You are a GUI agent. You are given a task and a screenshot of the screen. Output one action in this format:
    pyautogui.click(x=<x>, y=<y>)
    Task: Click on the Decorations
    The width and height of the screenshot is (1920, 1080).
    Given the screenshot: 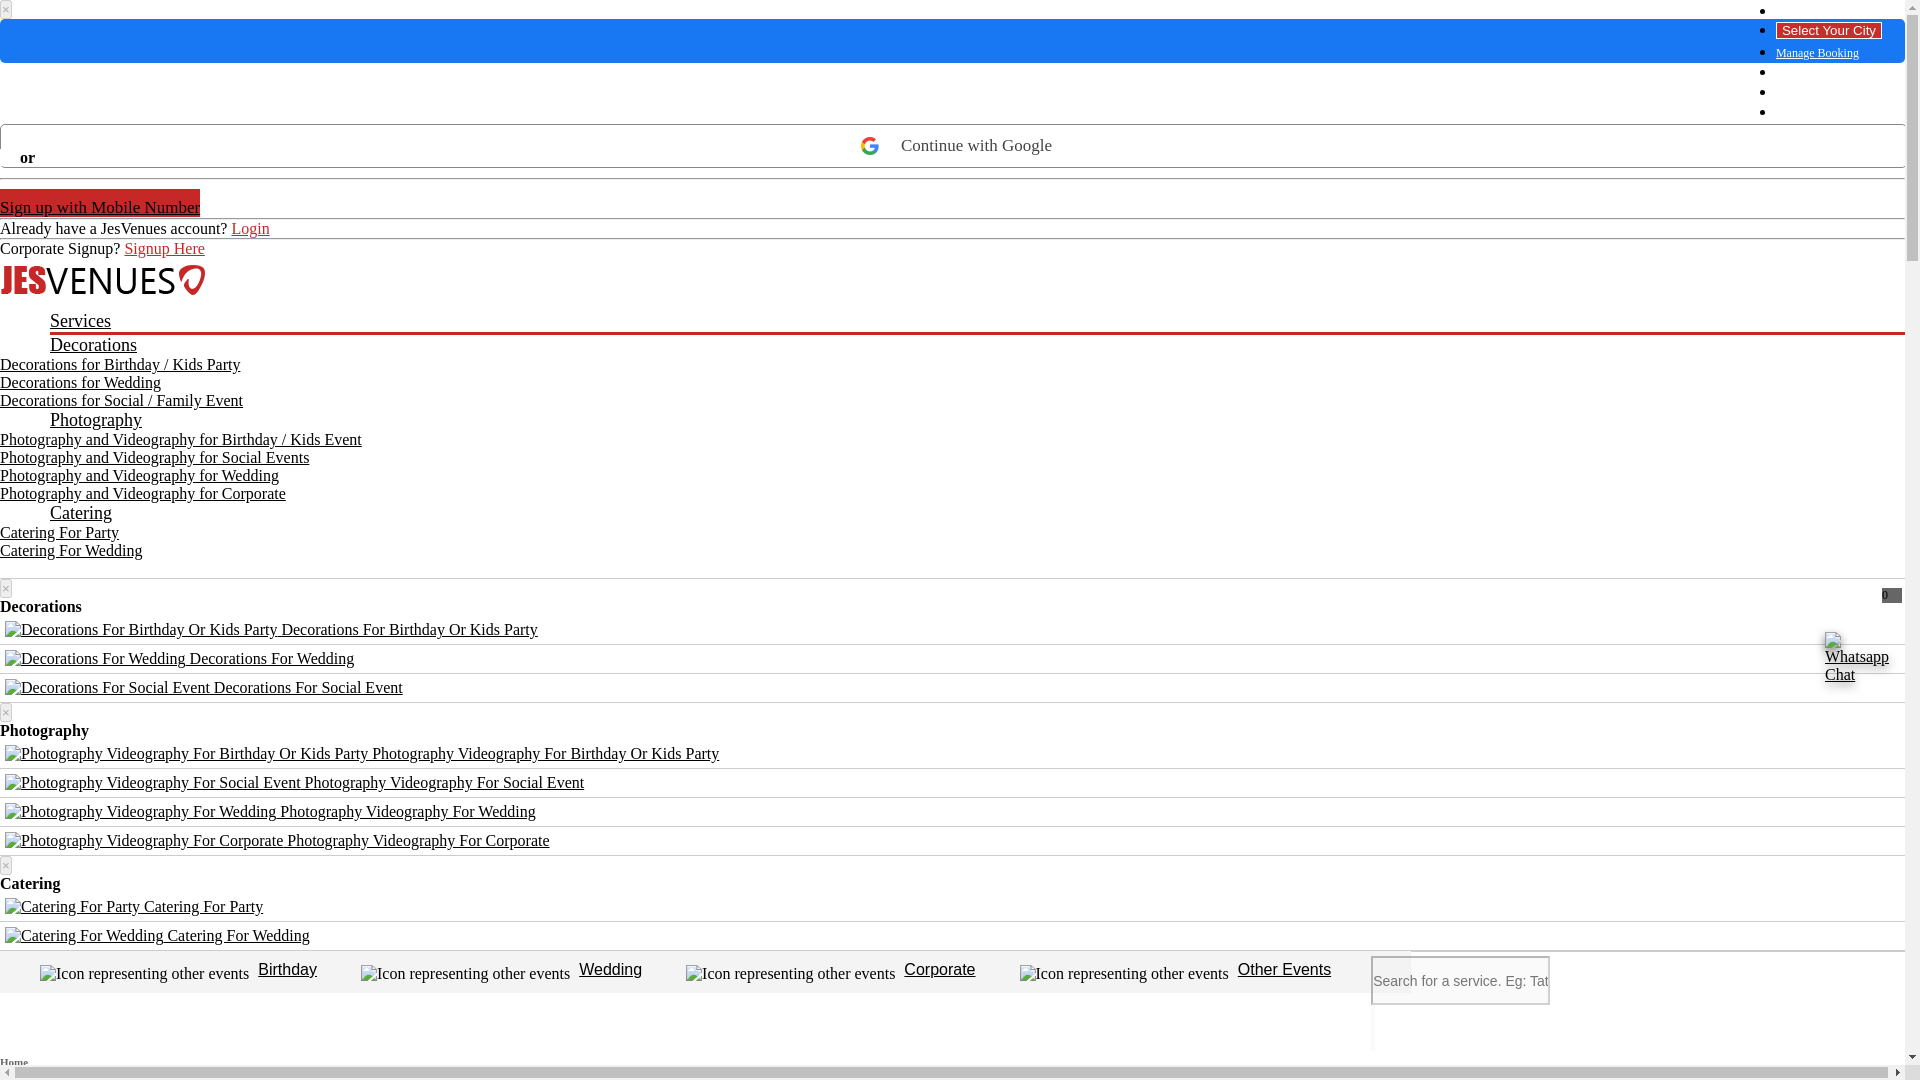 What is the action you would take?
    pyautogui.click(x=976, y=345)
    